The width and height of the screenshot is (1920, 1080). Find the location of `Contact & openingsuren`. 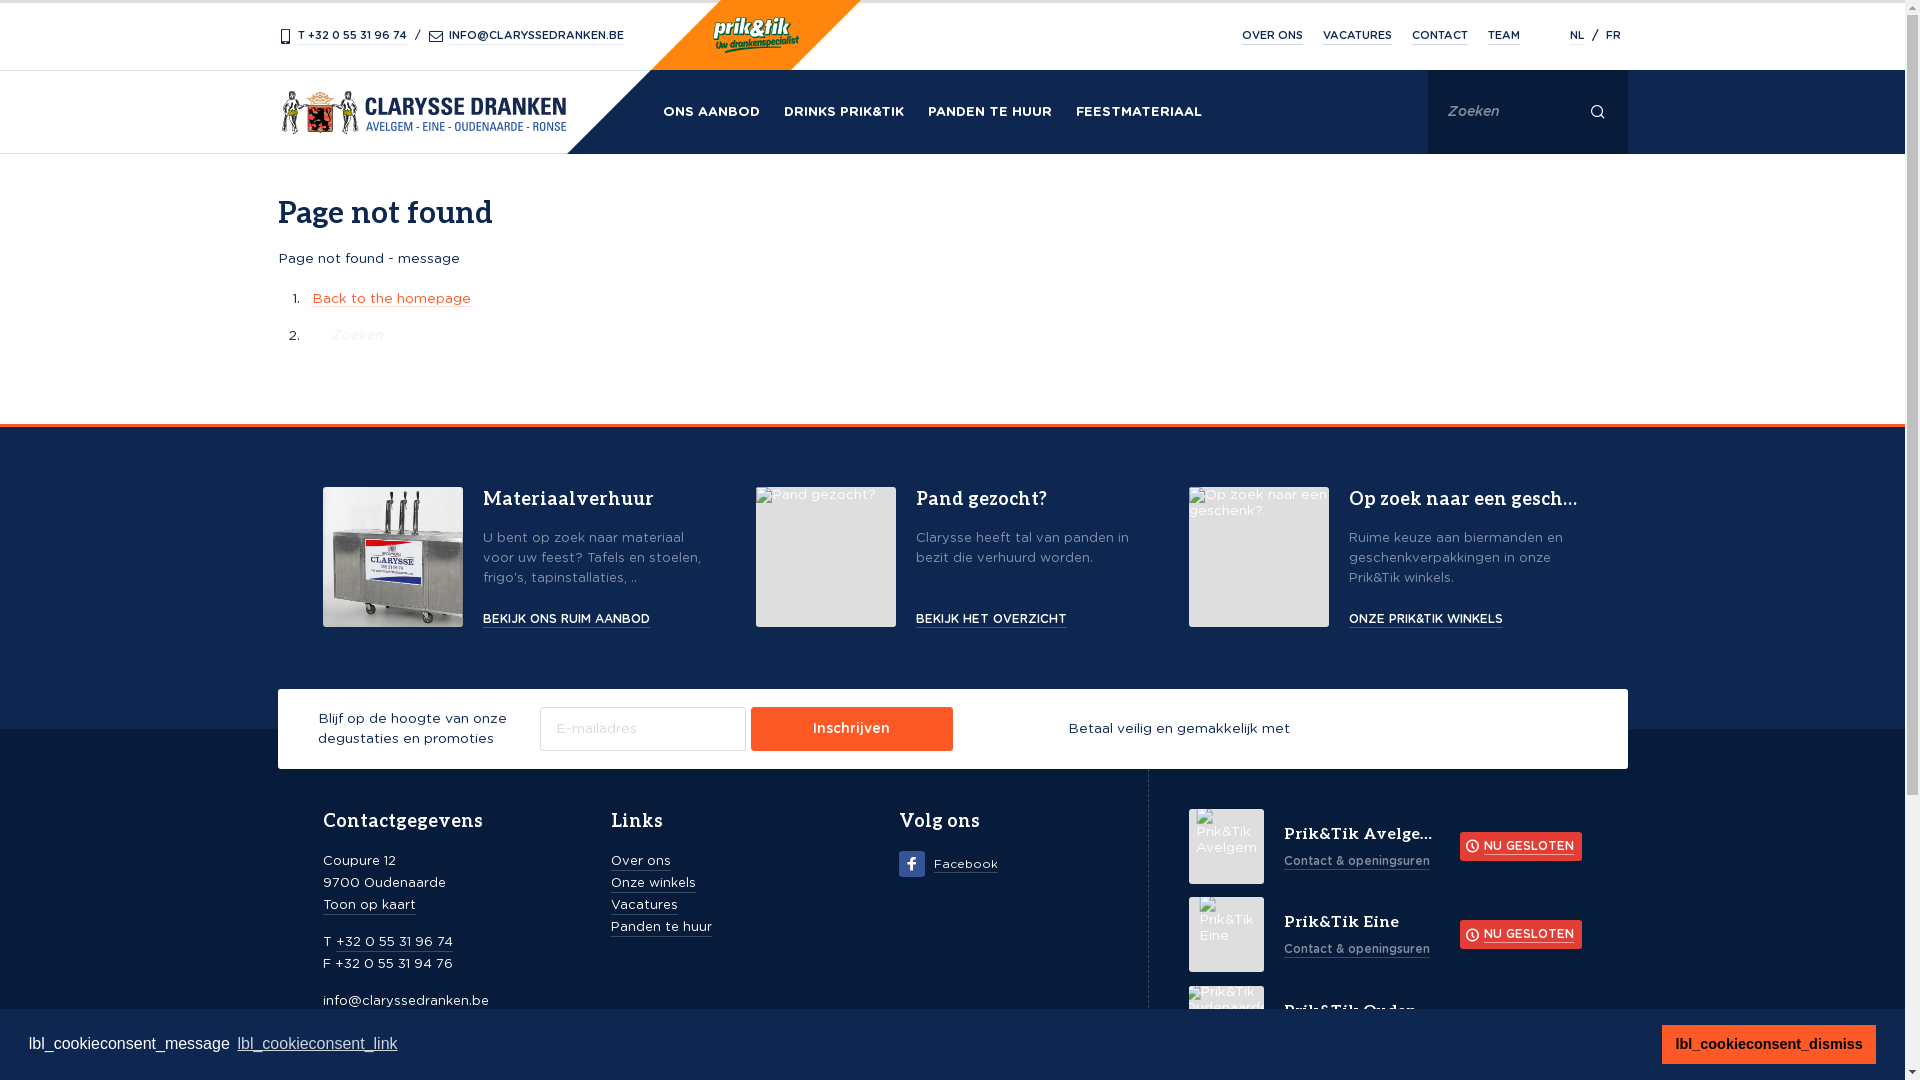

Contact & openingsuren is located at coordinates (1358, 949).